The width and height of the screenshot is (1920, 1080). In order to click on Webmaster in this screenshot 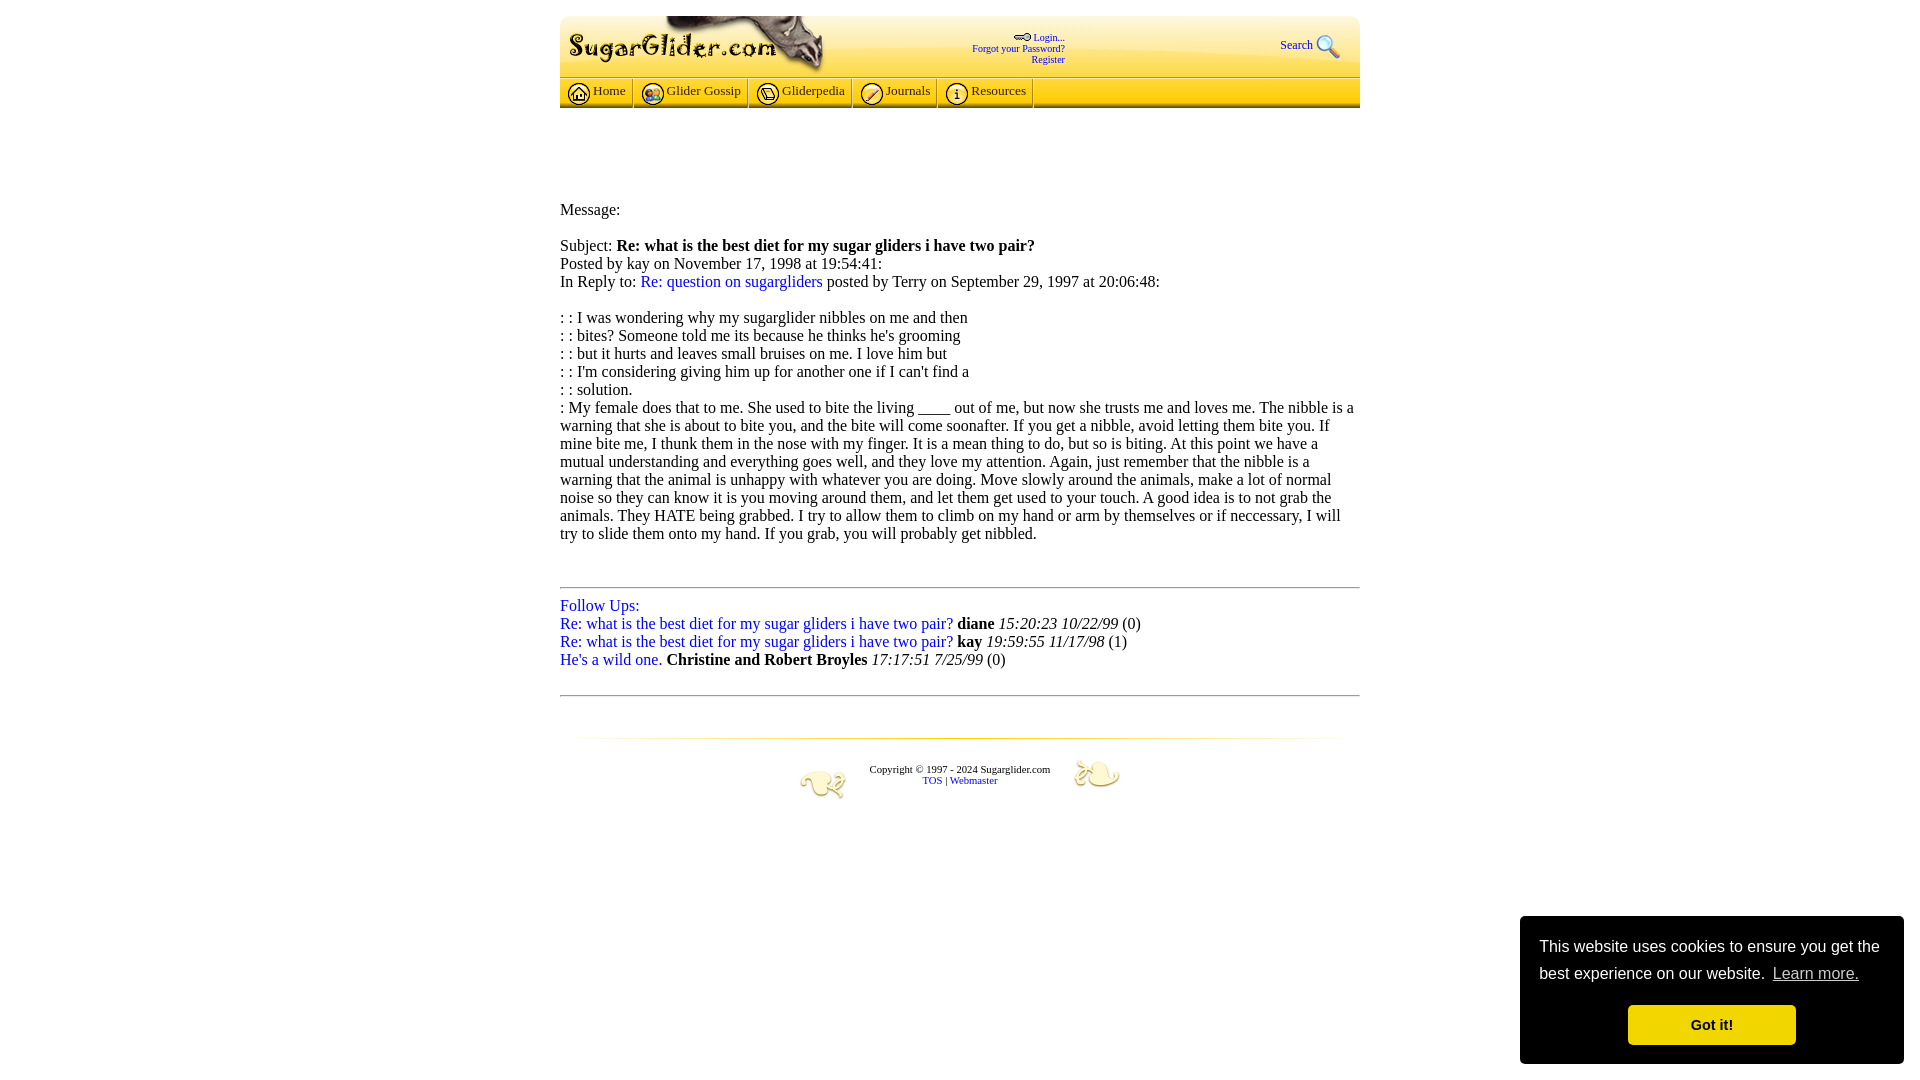, I will do `click(974, 780)`.